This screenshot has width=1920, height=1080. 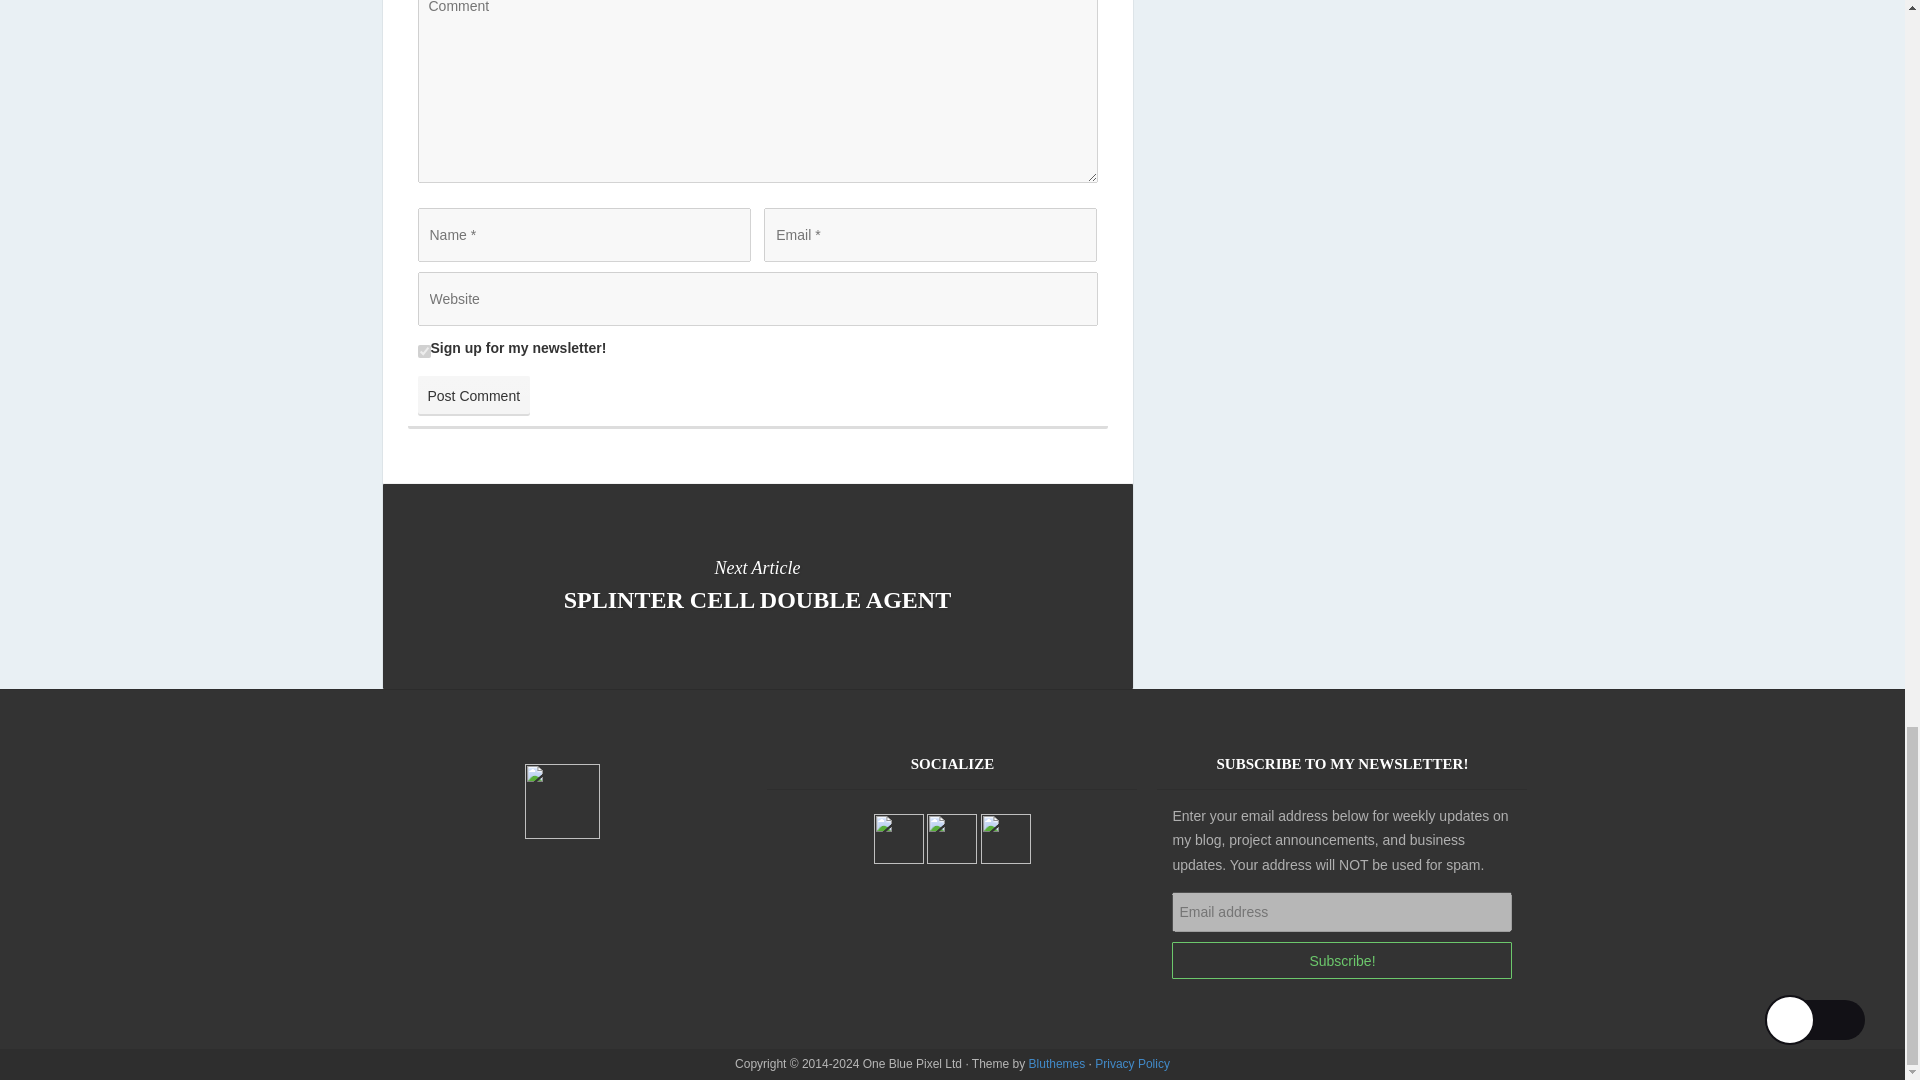 What do you see at coordinates (474, 395) in the screenshot?
I see `Post Comment` at bounding box center [474, 395].